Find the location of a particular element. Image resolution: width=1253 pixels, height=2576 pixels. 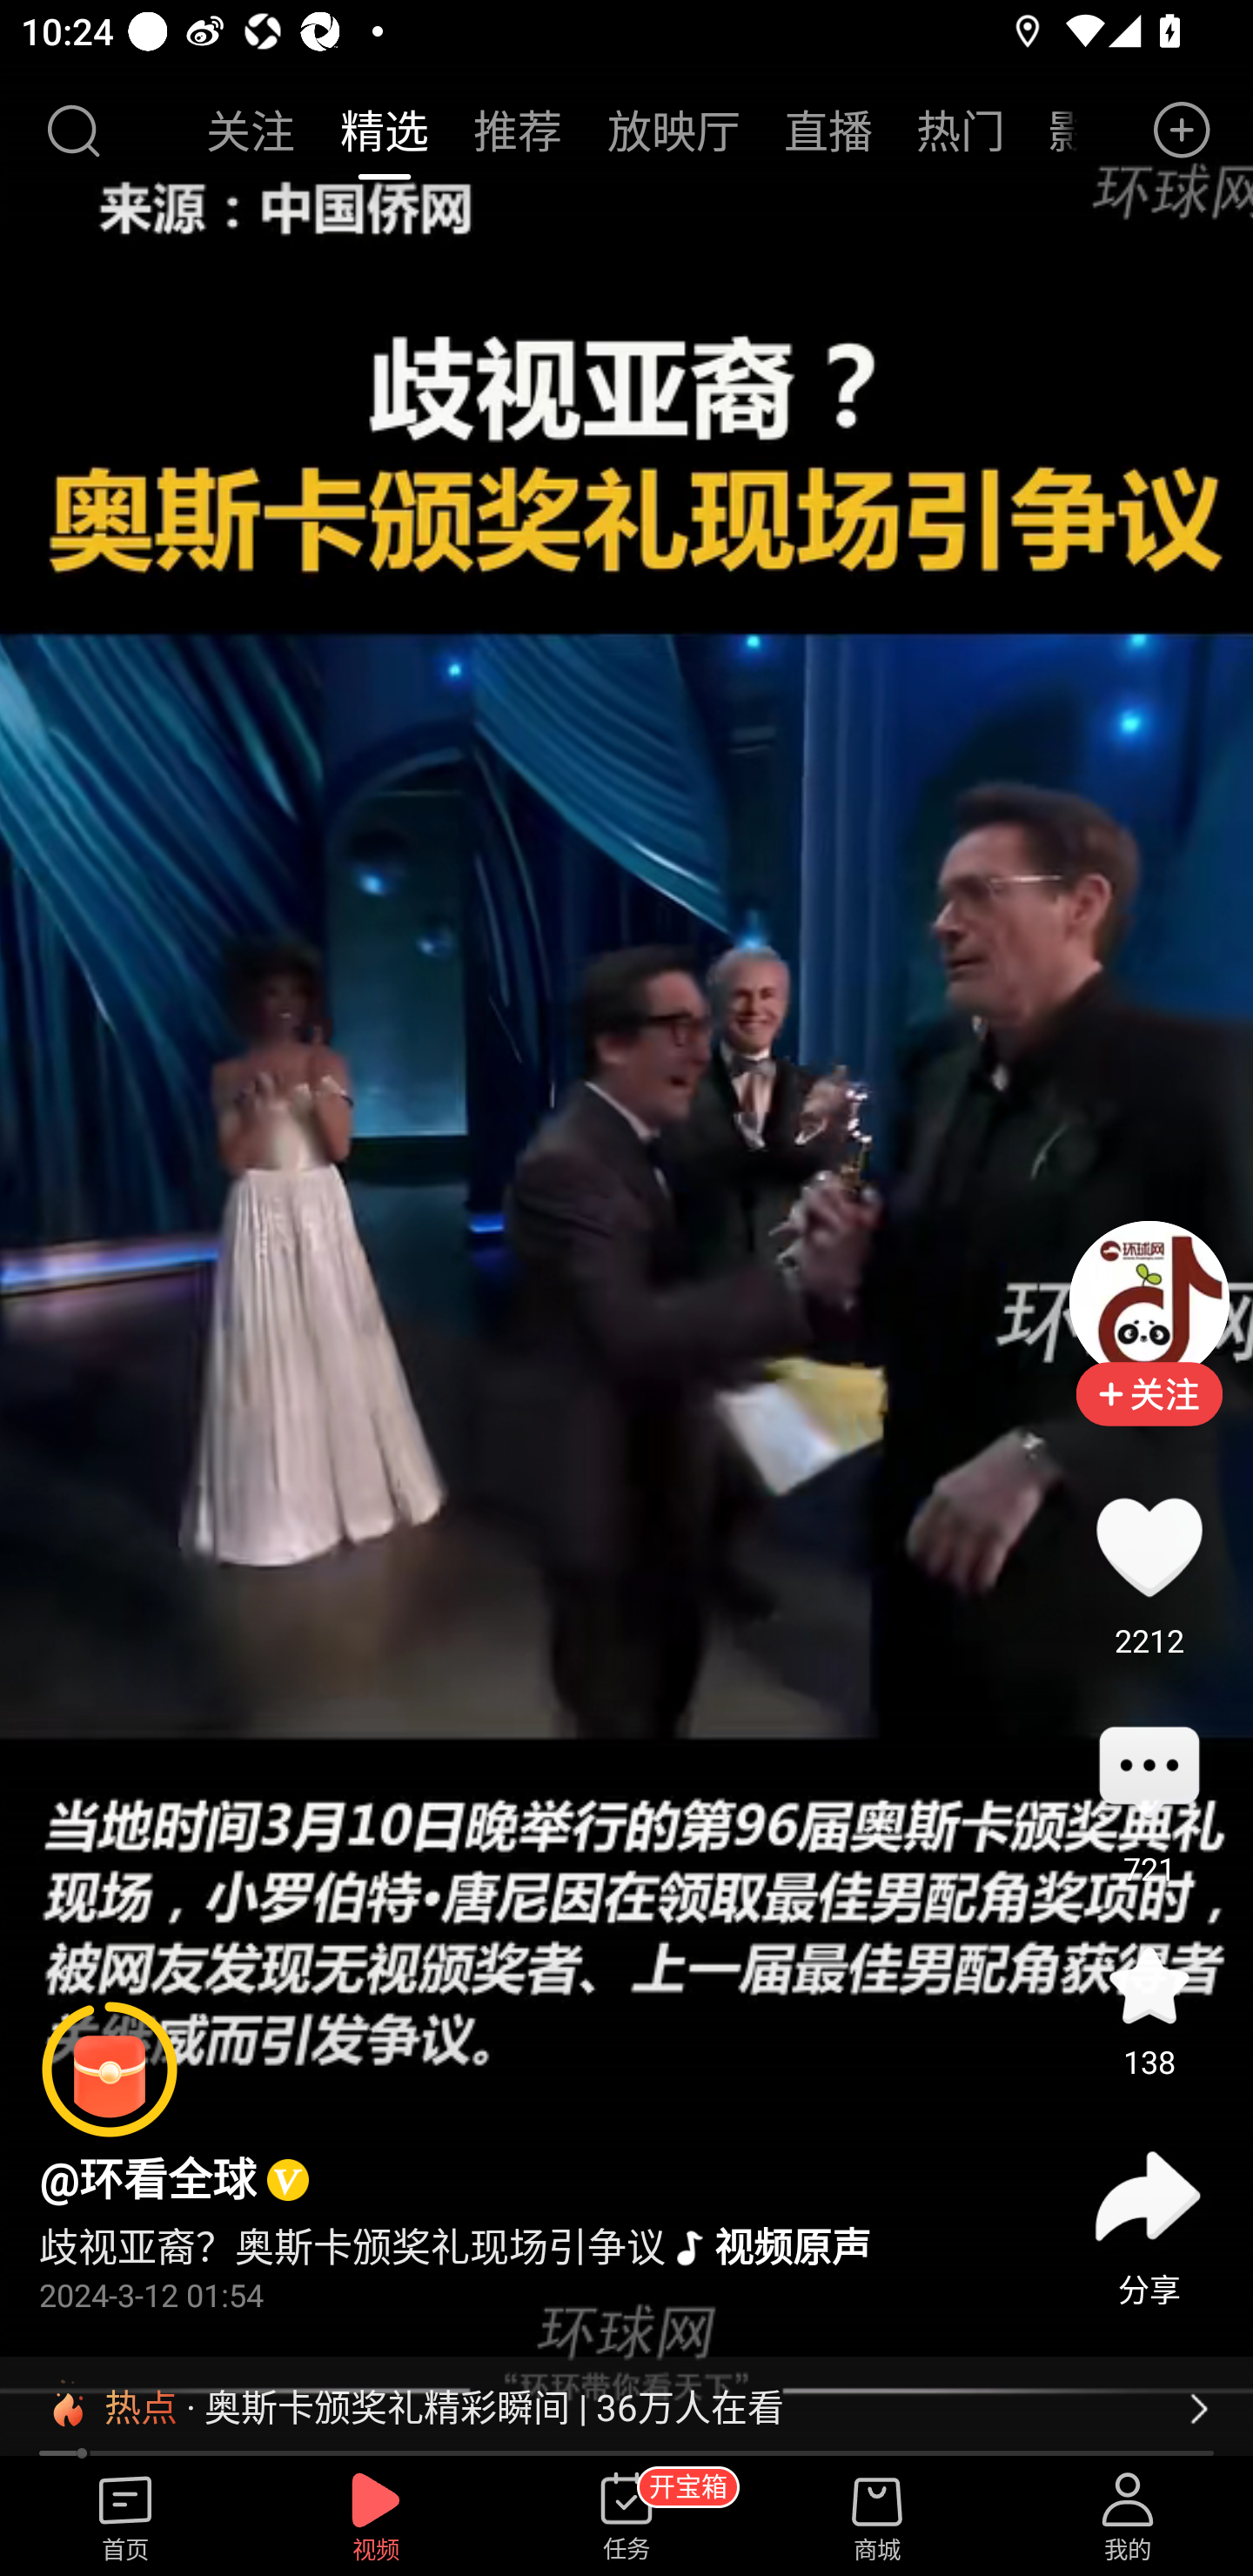

商城 is located at coordinates (877, 2518).